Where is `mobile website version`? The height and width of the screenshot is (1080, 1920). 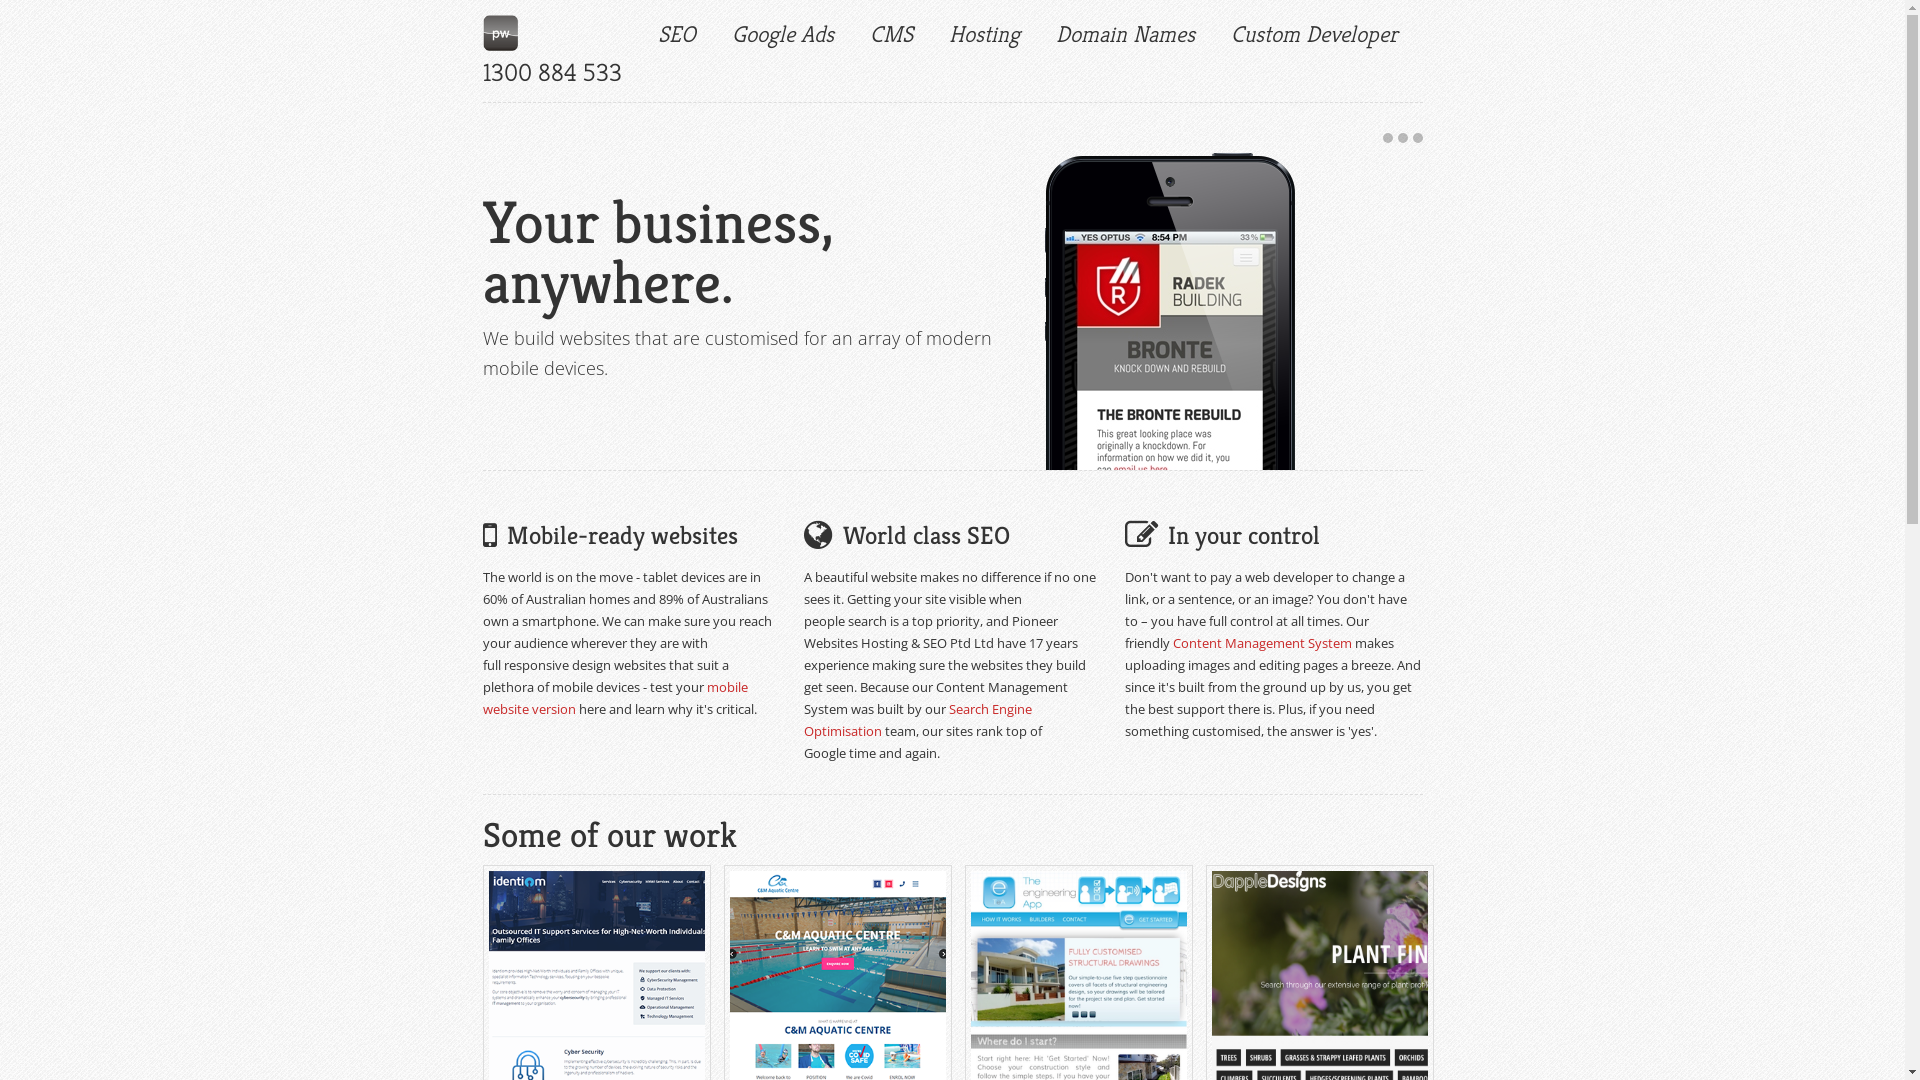 mobile website version is located at coordinates (614, 698).